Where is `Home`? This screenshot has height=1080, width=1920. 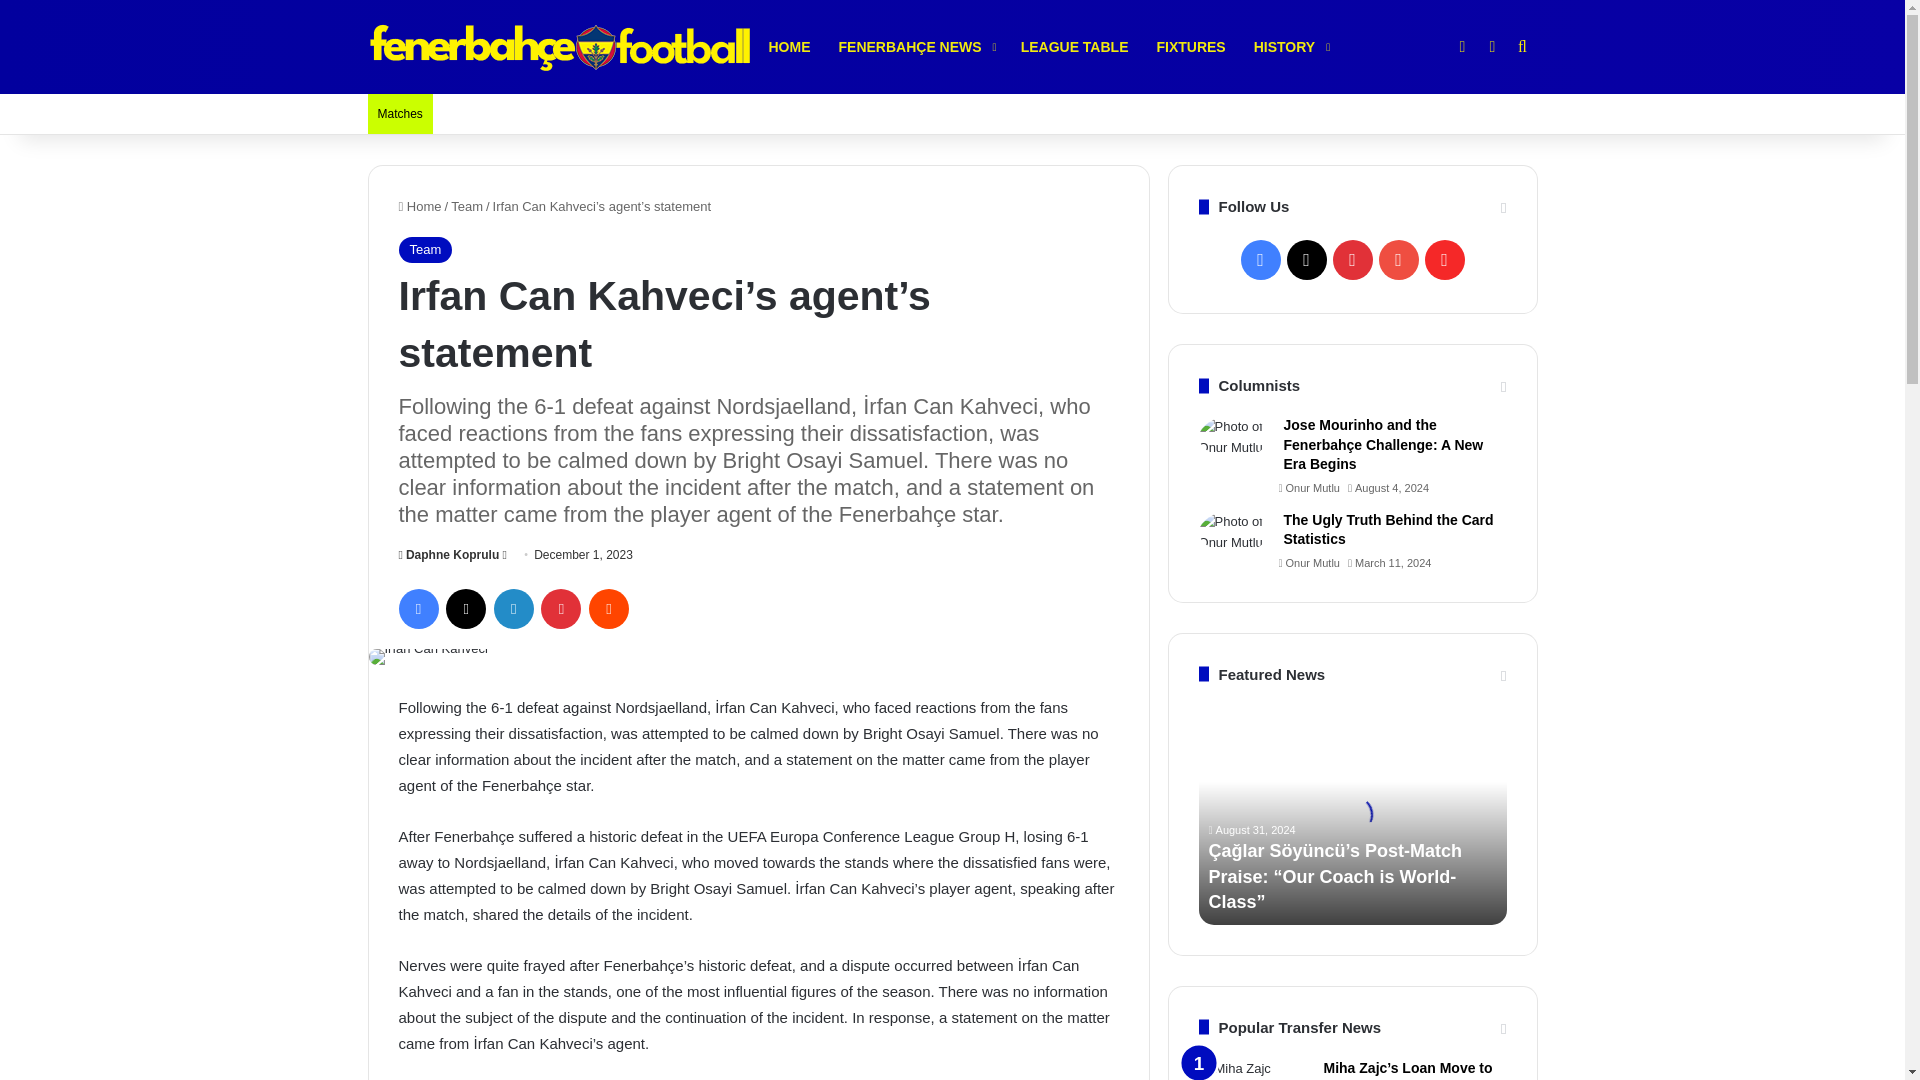
Home is located at coordinates (419, 206).